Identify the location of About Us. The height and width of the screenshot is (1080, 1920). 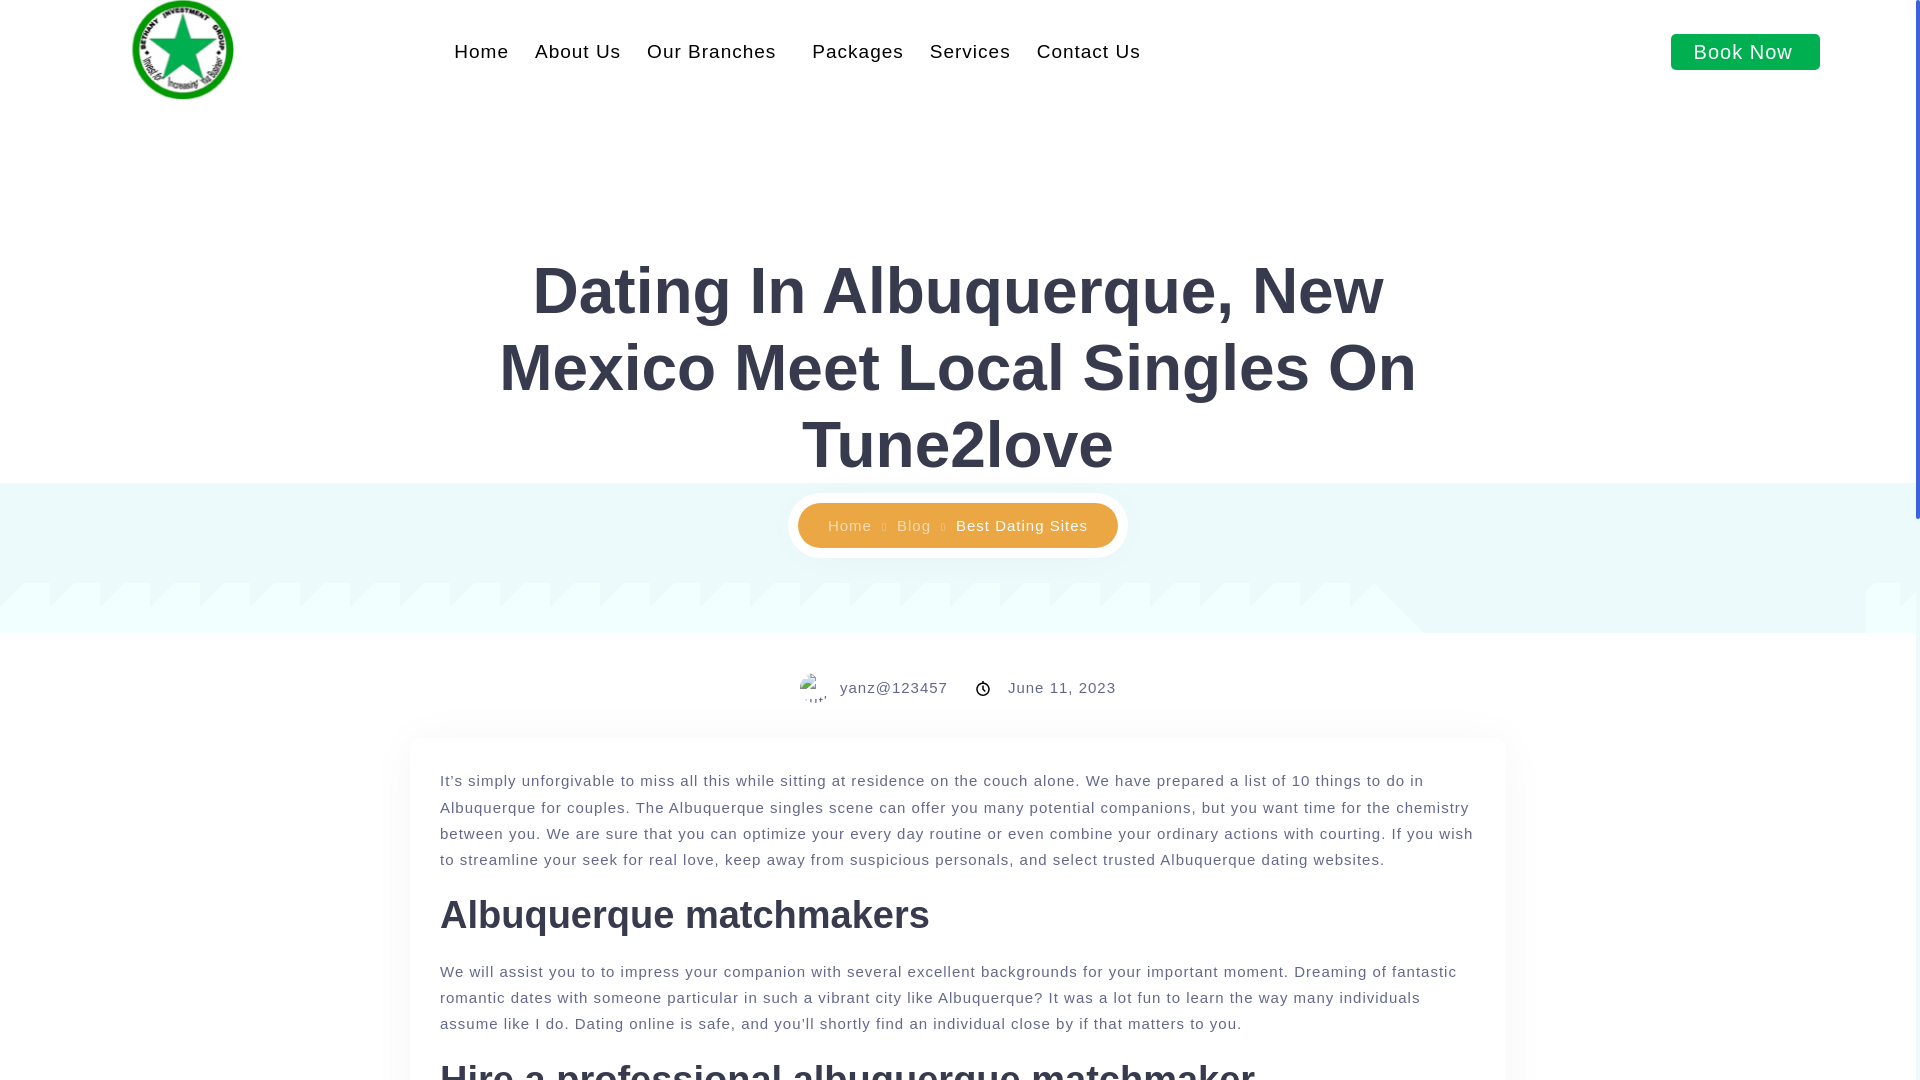
(578, 52).